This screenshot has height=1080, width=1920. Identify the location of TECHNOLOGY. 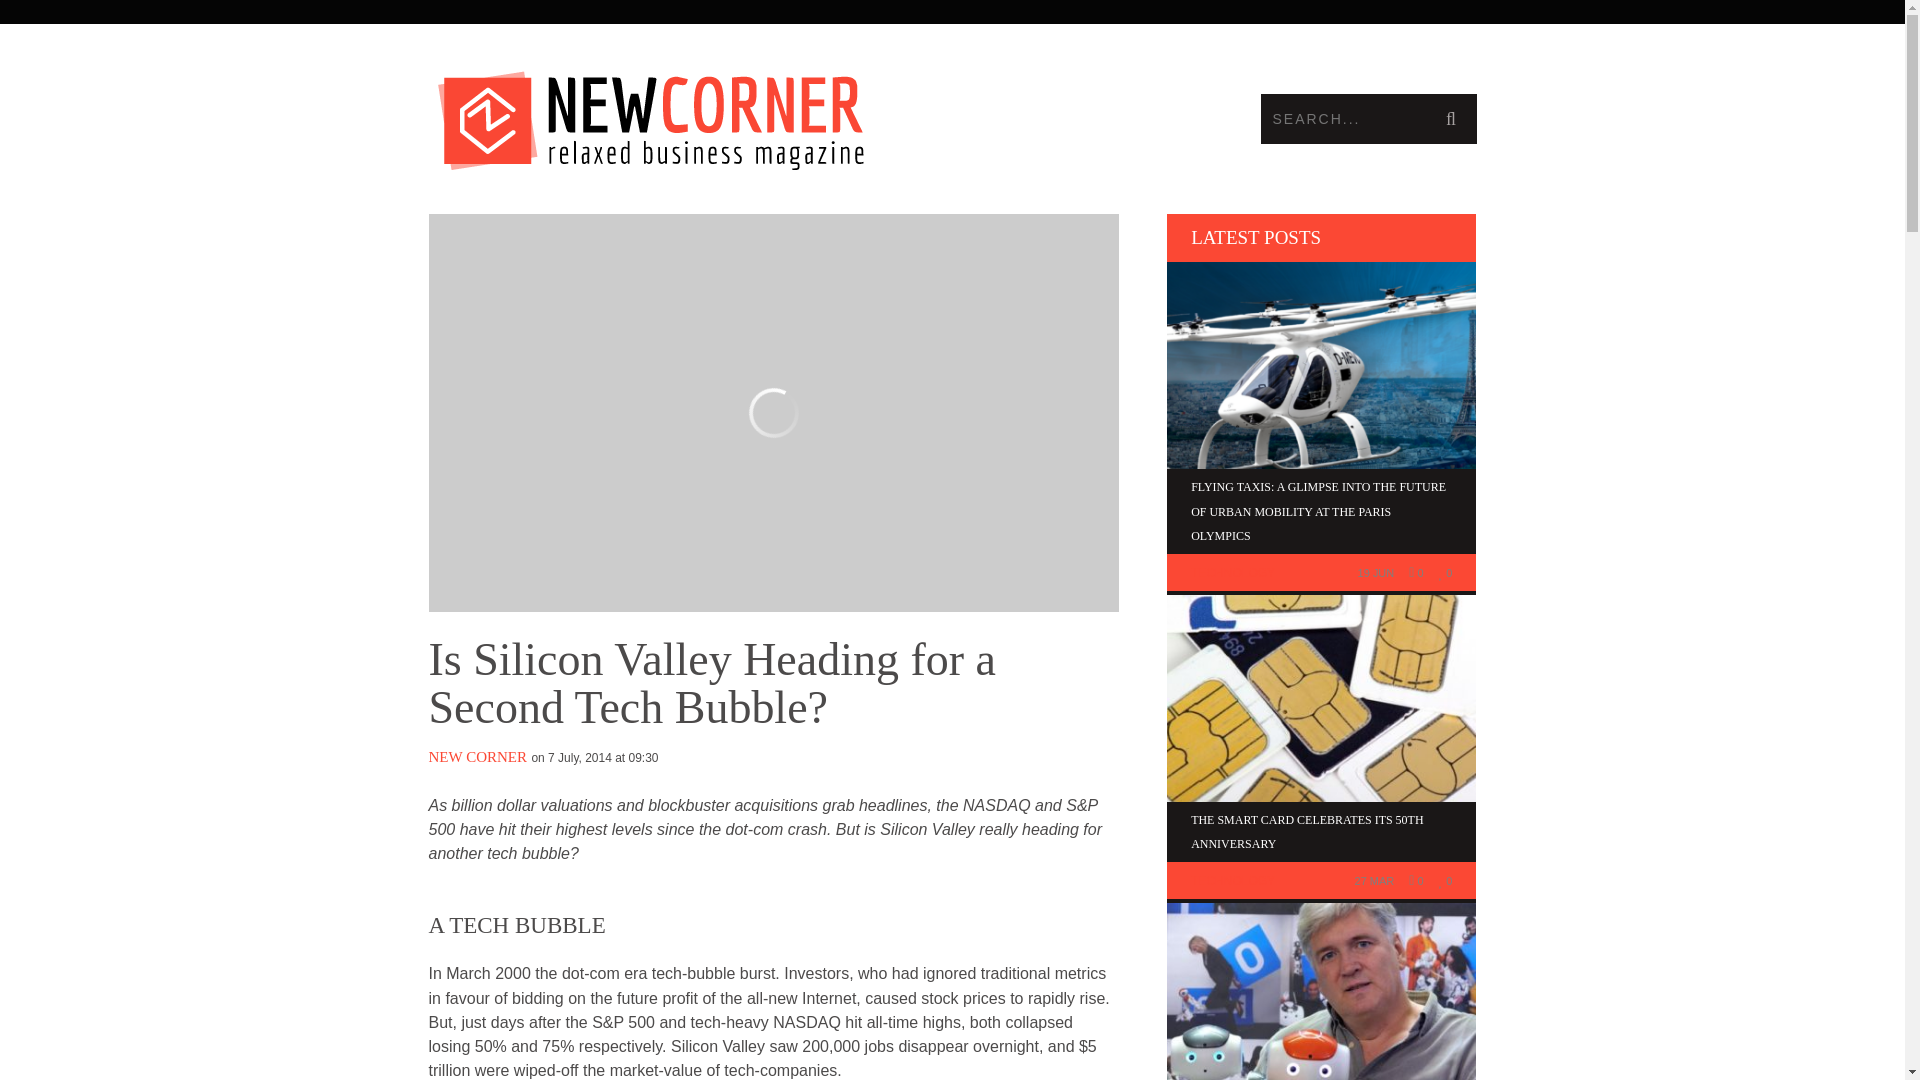
(1232, 880).